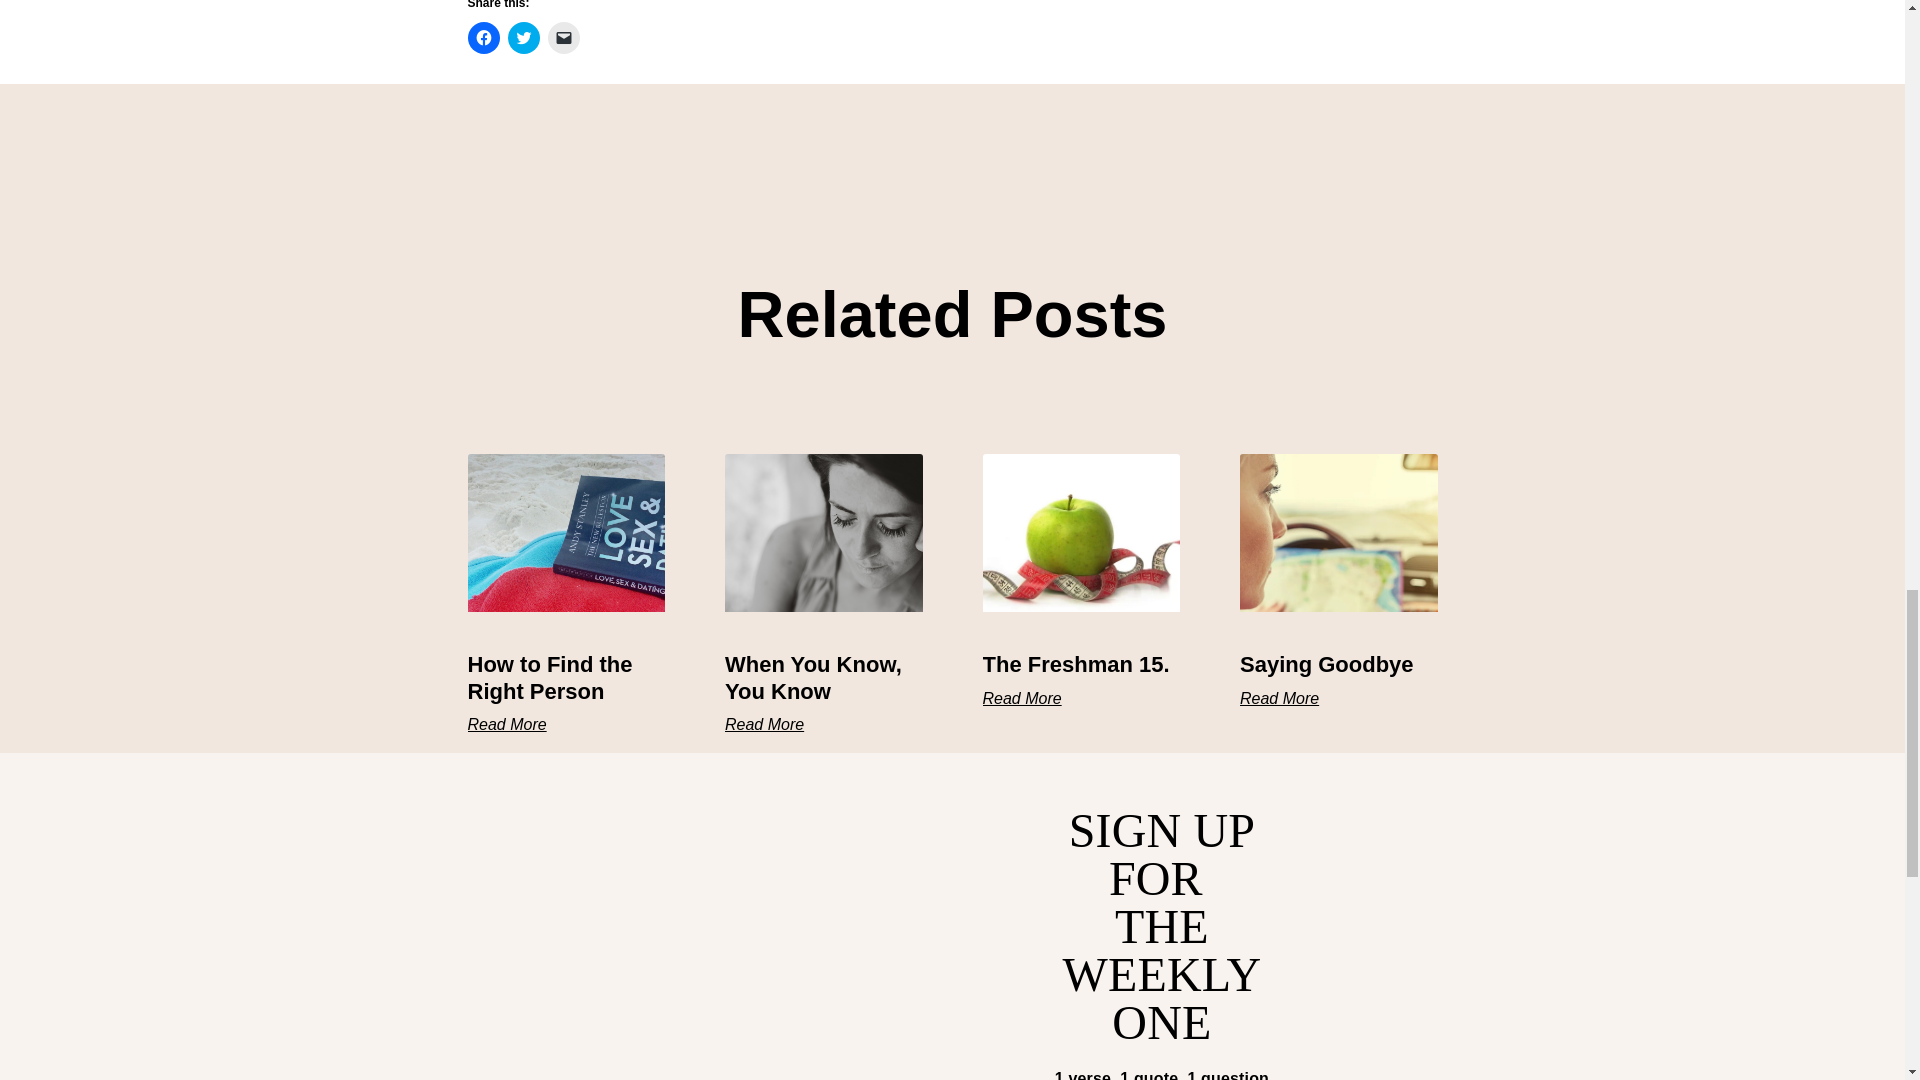 Image resolution: width=1920 pixels, height=1080 pixels. I want to click on When You Know, You Know, so click(814, 678).